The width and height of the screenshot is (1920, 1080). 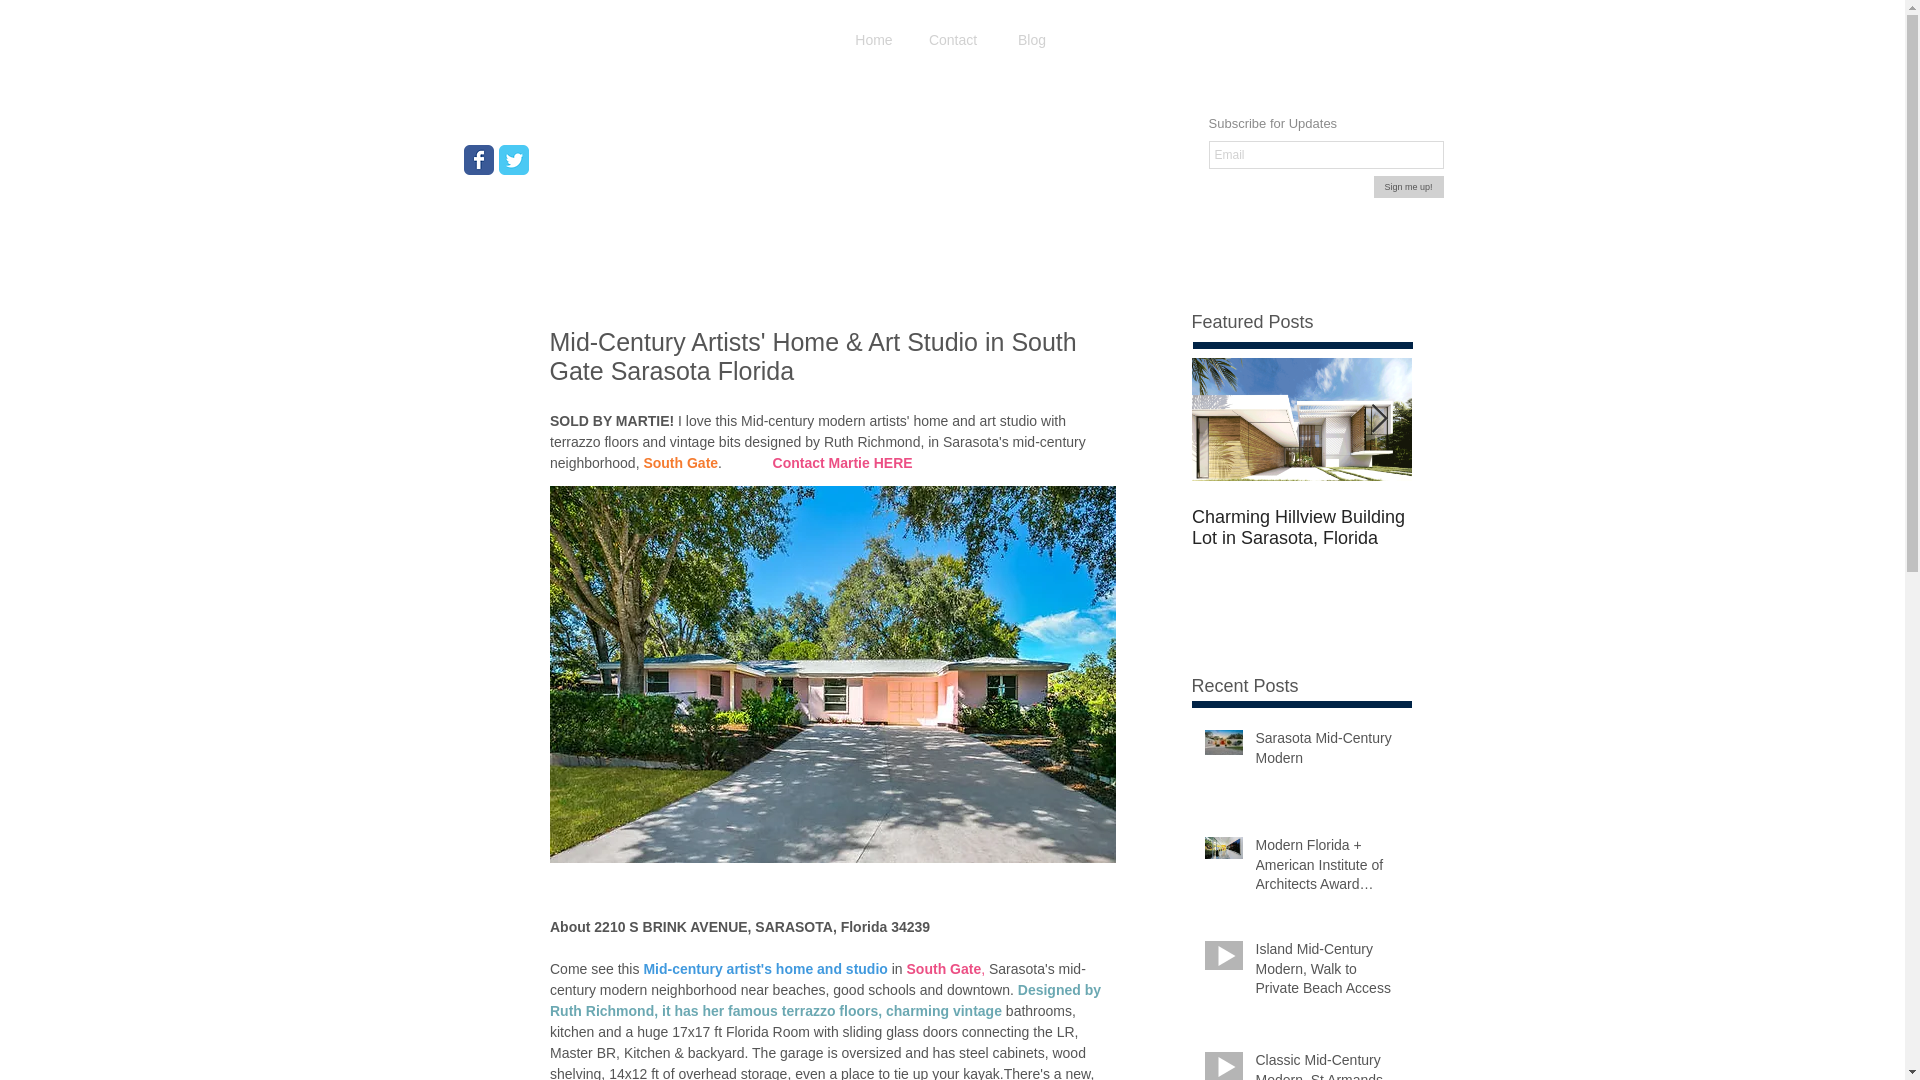 I want to click on Charming Hillview Building Lot in Sarasota, Florida, so click(x=1302, y=527).